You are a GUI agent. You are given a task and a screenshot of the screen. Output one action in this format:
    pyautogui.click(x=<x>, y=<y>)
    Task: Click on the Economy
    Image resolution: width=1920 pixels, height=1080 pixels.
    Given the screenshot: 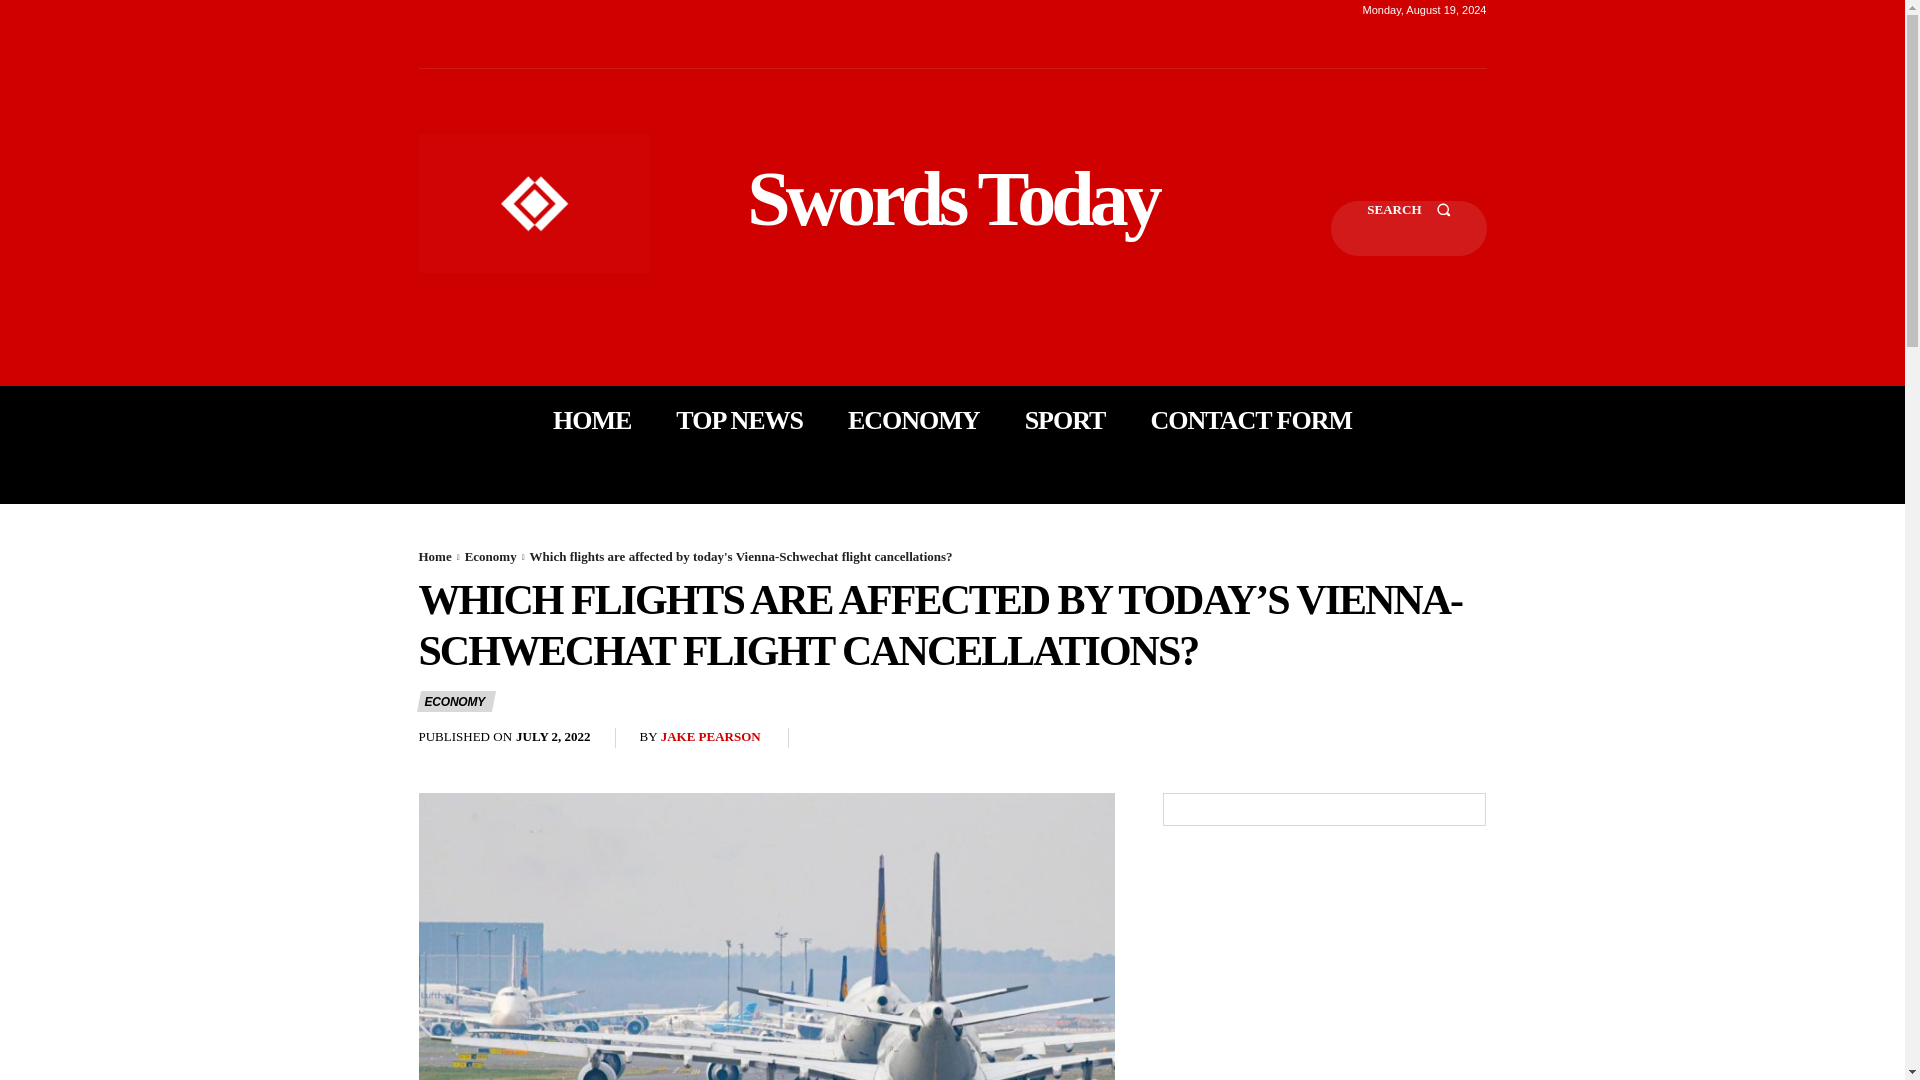 What is the action you would take?
    pyautogui.click(x=490, y=556)
    